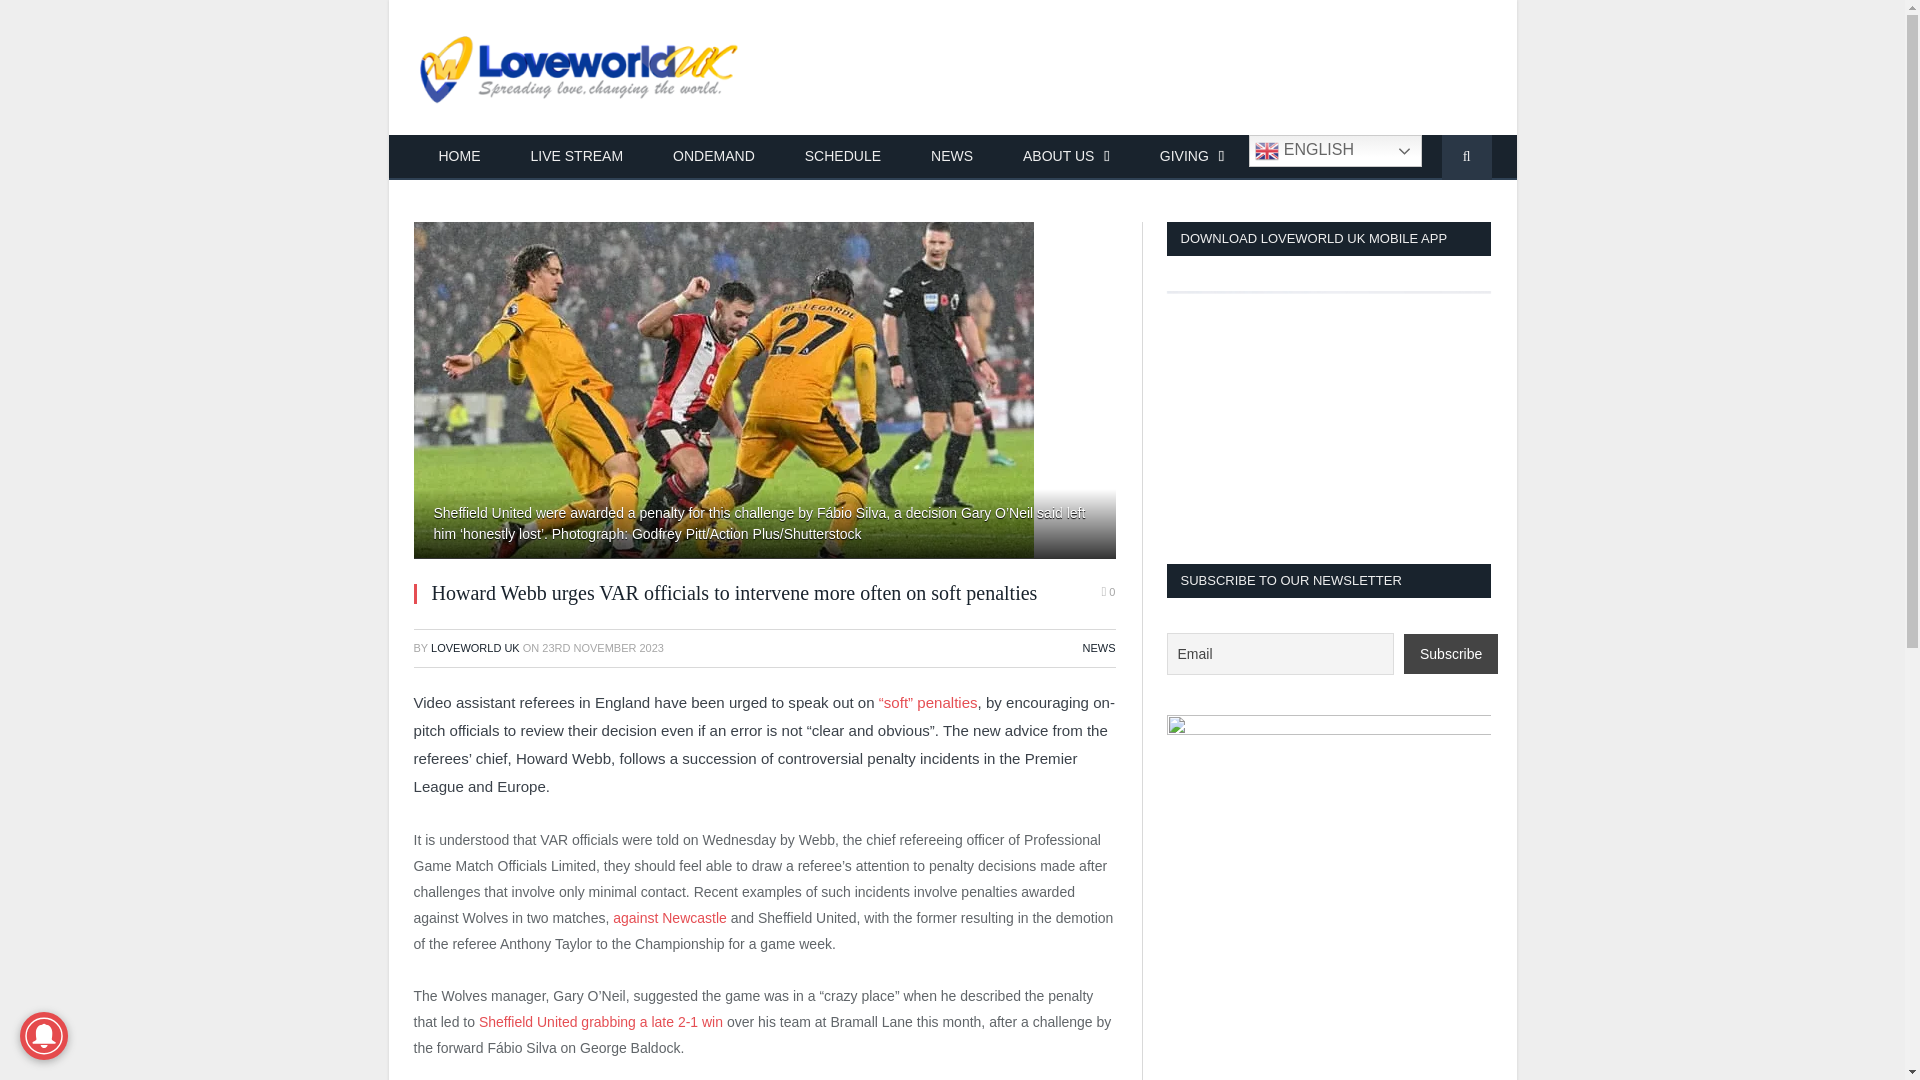 This screenshot has height=1080, width=1920. Describe the element at coordinates (714, 158) in the screenshot. I see `ONDEMAND` at that location.